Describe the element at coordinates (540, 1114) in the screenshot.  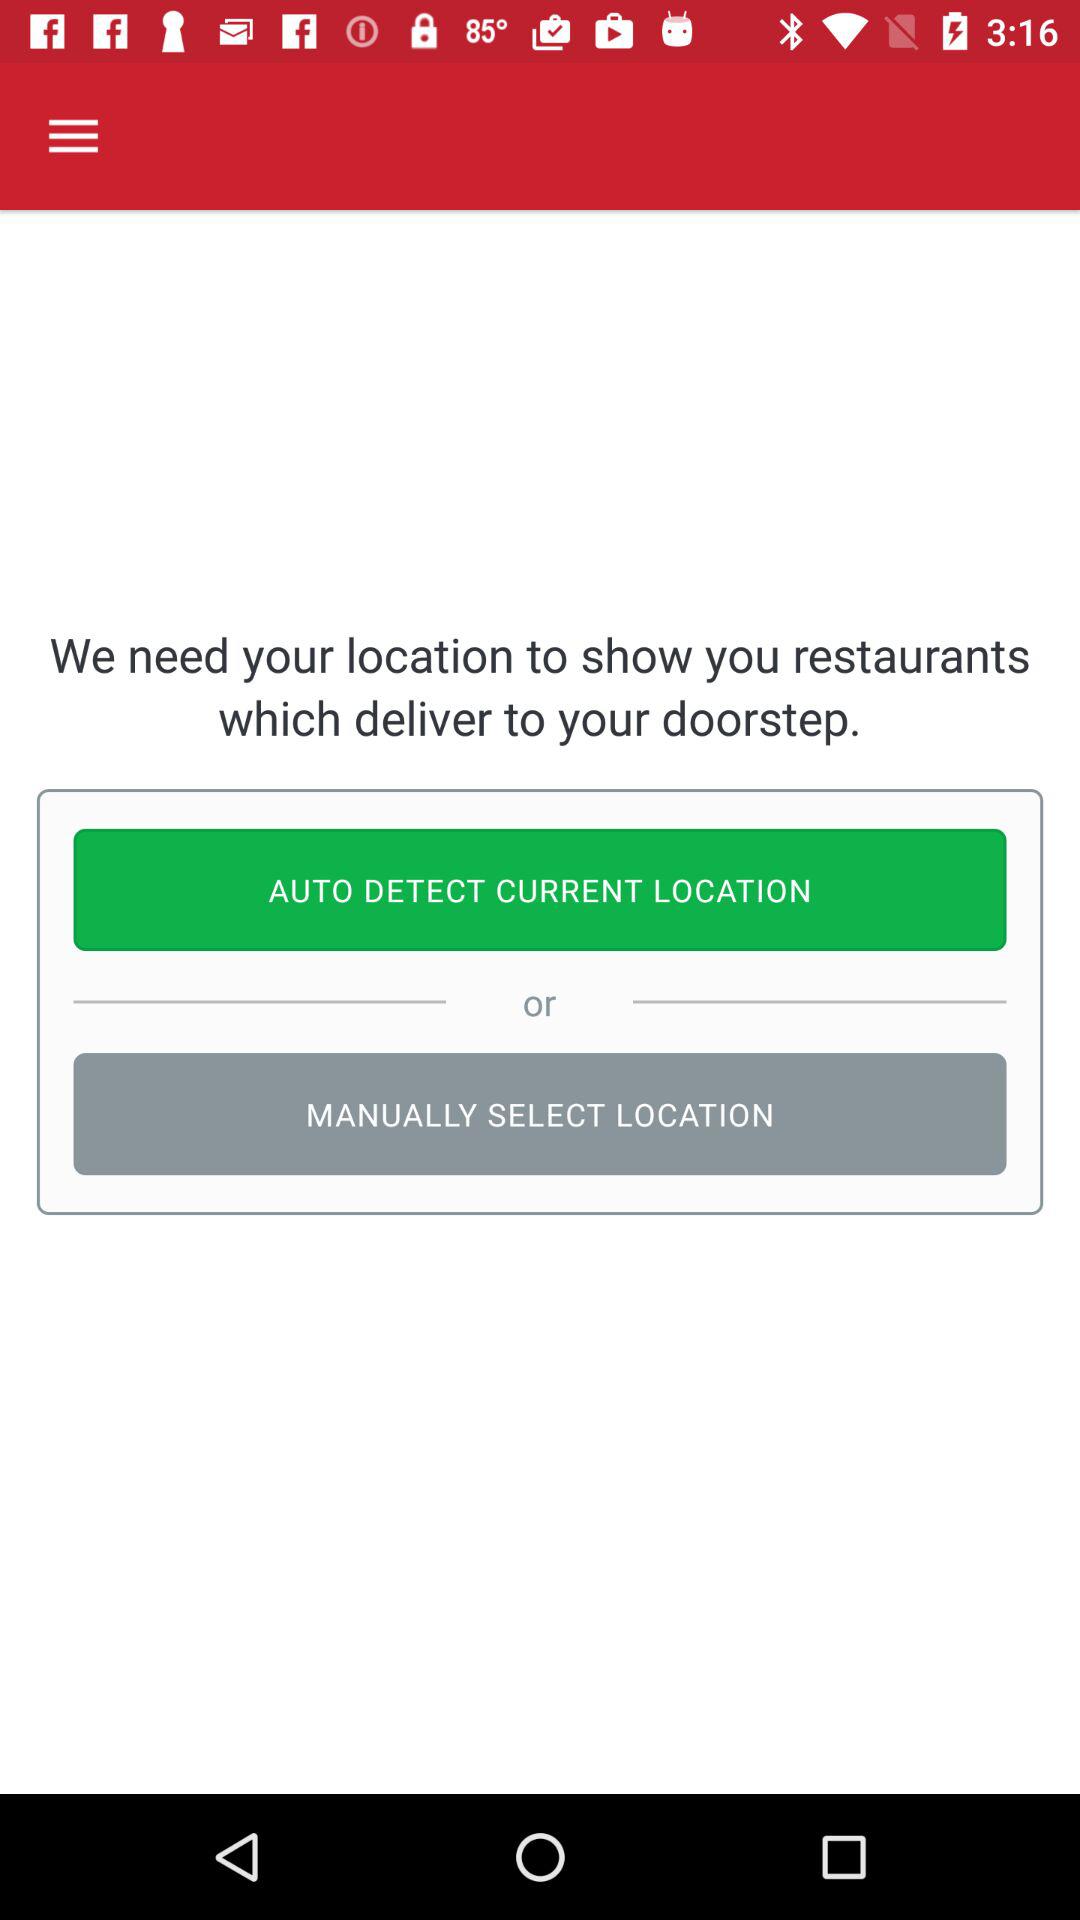
I see `turn off the manually select location icon` at that location.